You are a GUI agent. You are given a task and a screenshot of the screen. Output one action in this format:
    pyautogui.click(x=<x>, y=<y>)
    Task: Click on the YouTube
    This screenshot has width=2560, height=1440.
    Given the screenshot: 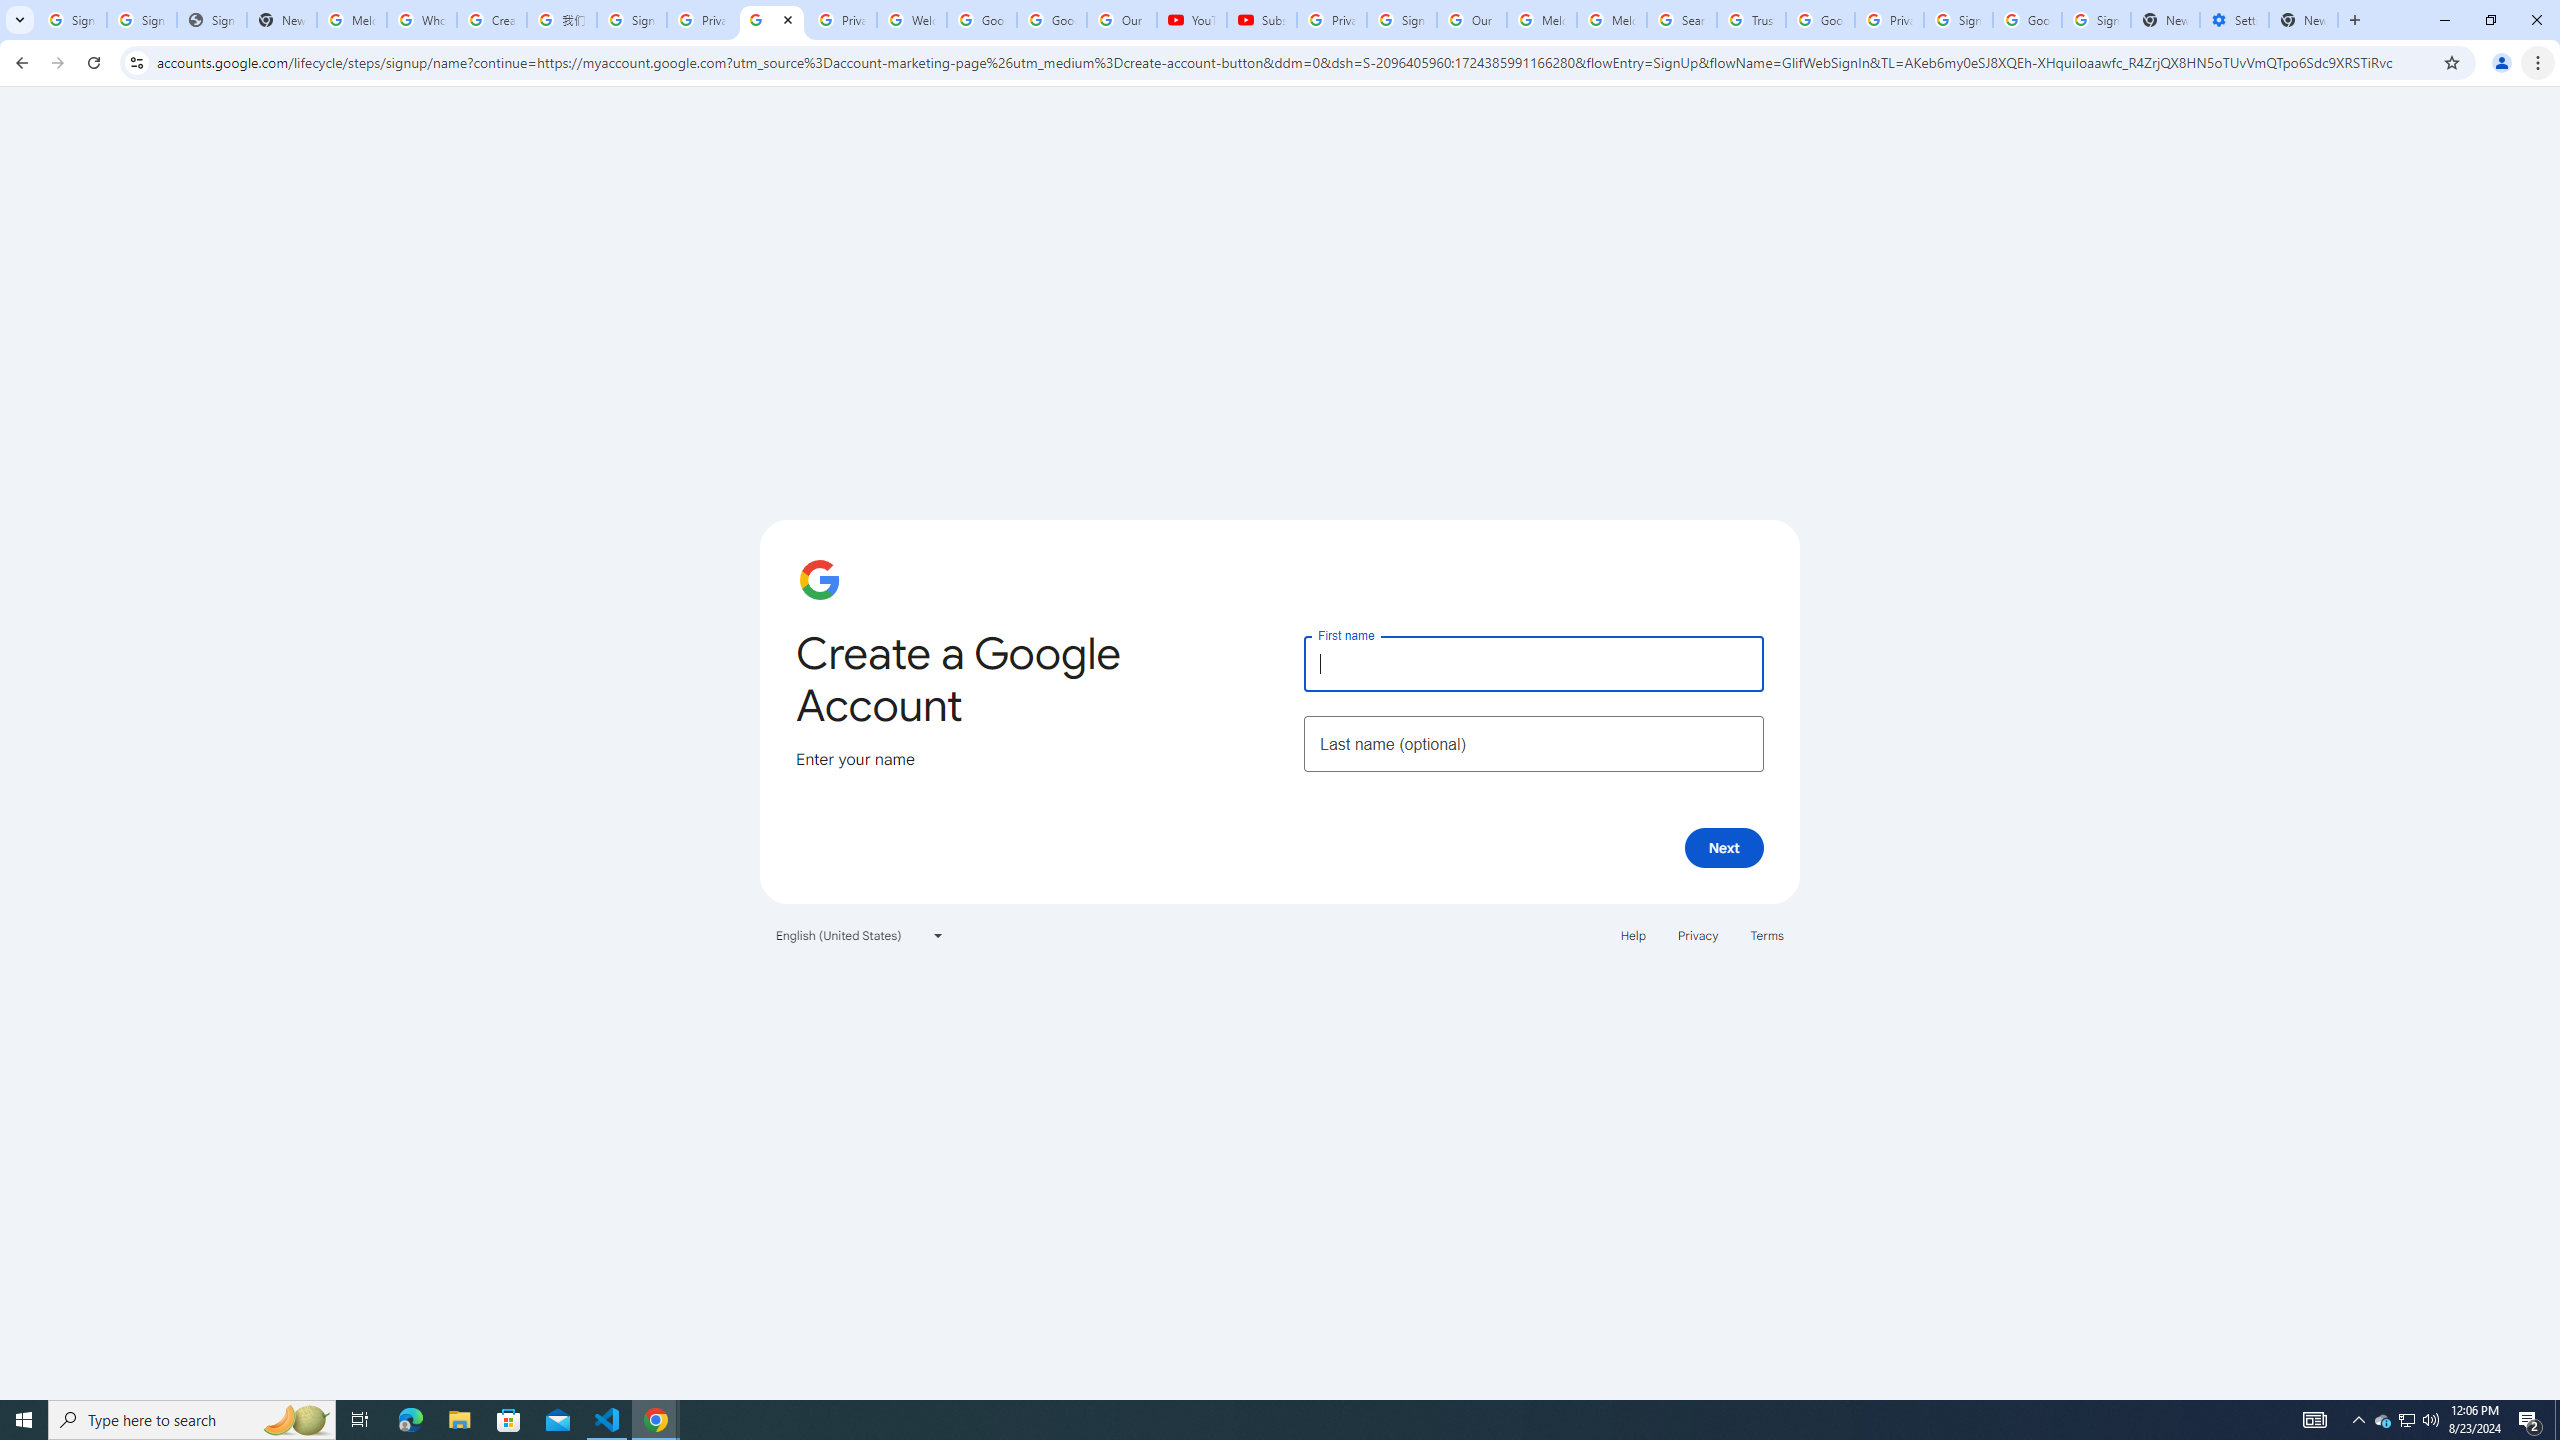 What is the action you would take?
    pyautogui.click(x=1191, y=20)
    